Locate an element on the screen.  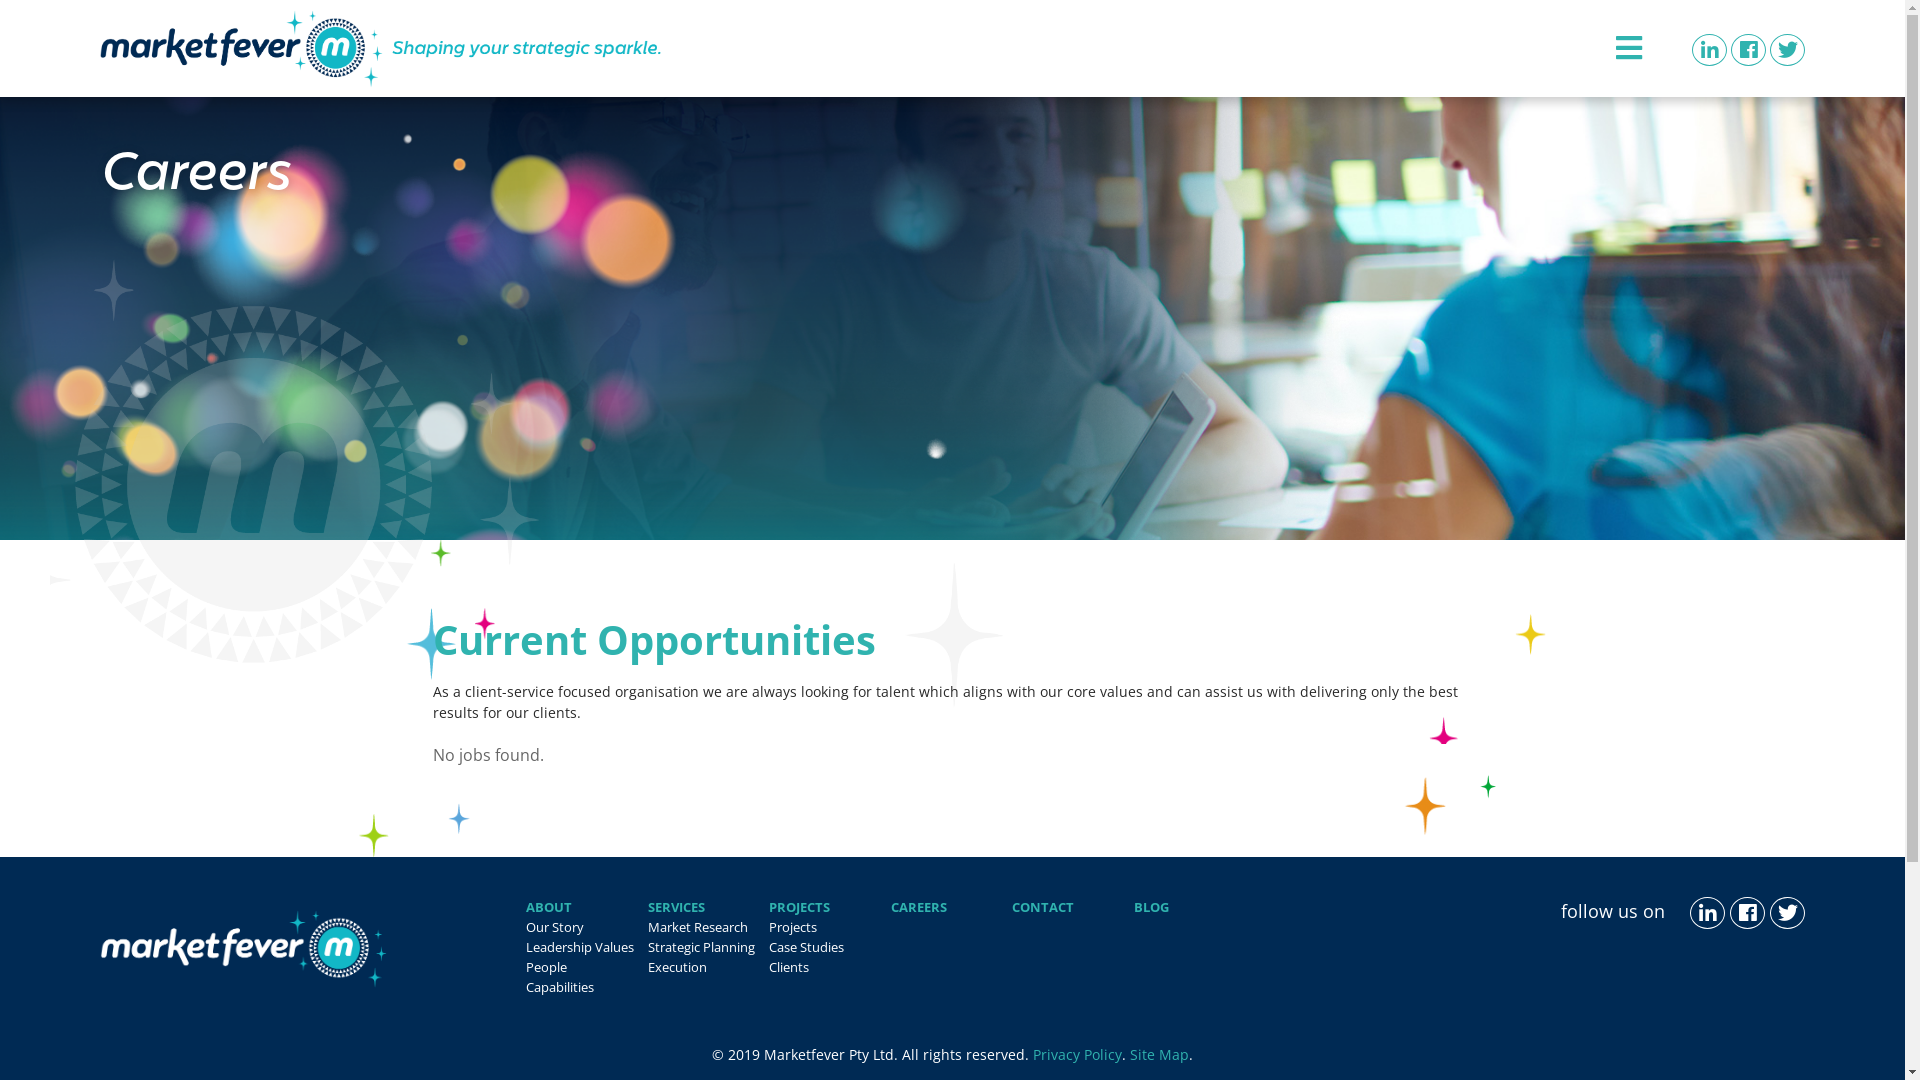
Execution is located at coordinates (678, 967).